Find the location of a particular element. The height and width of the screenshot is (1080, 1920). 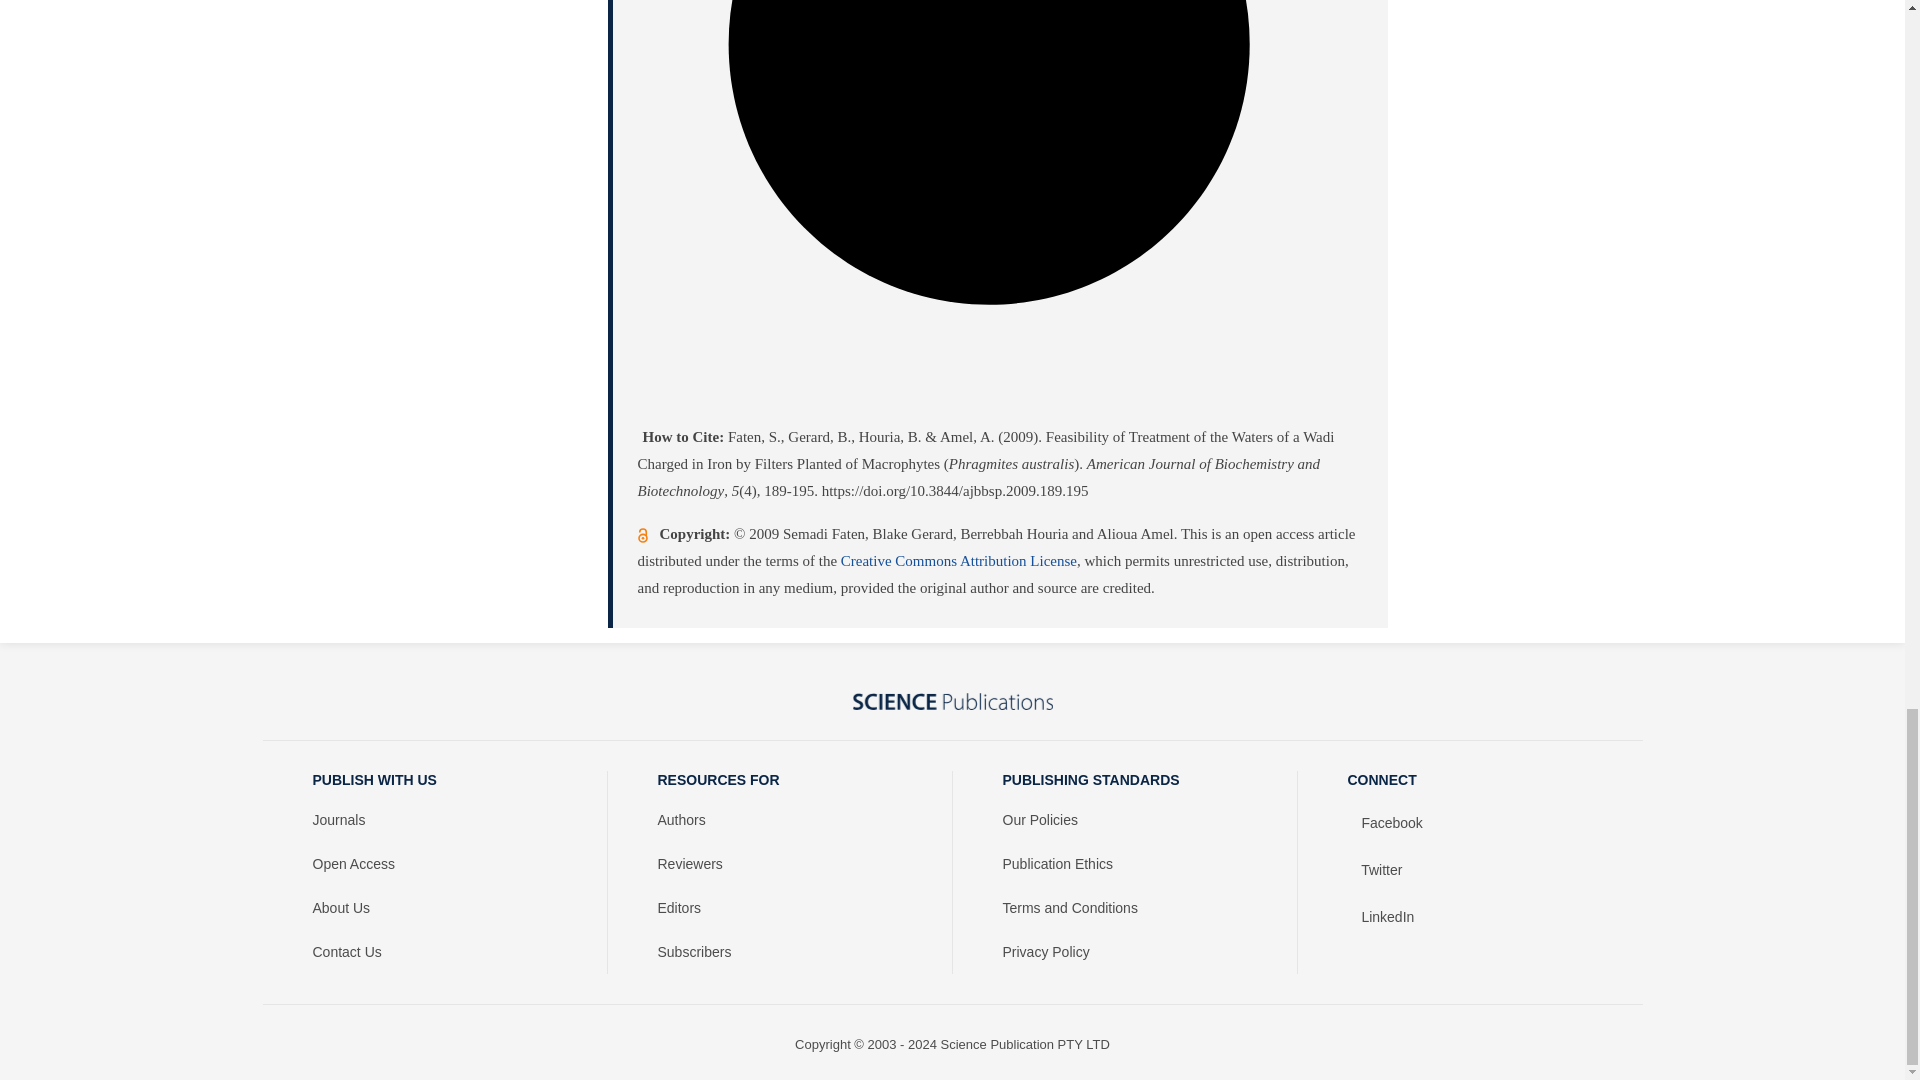

Creative Commons Attribution License is located at coordinates (958, 560).